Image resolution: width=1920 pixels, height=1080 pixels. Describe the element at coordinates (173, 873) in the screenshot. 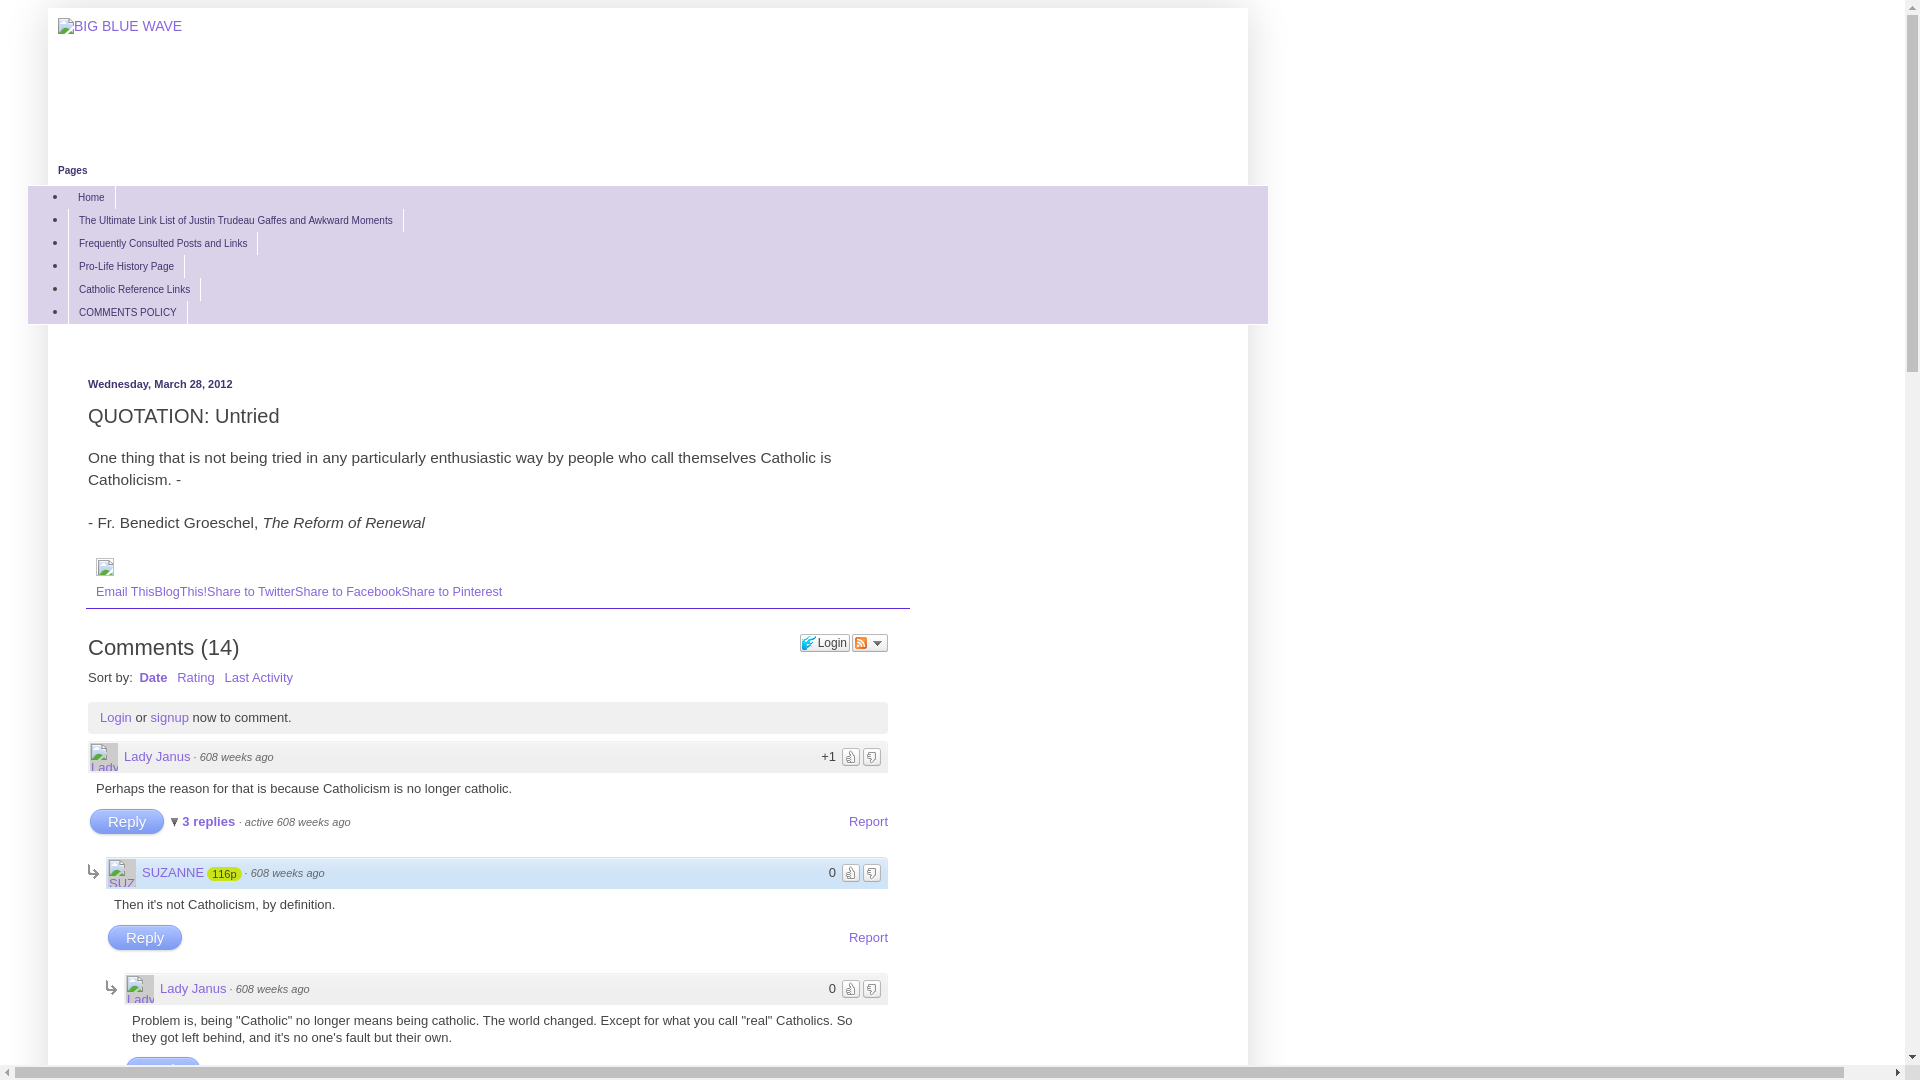

I see `SUZANNE` at that location.